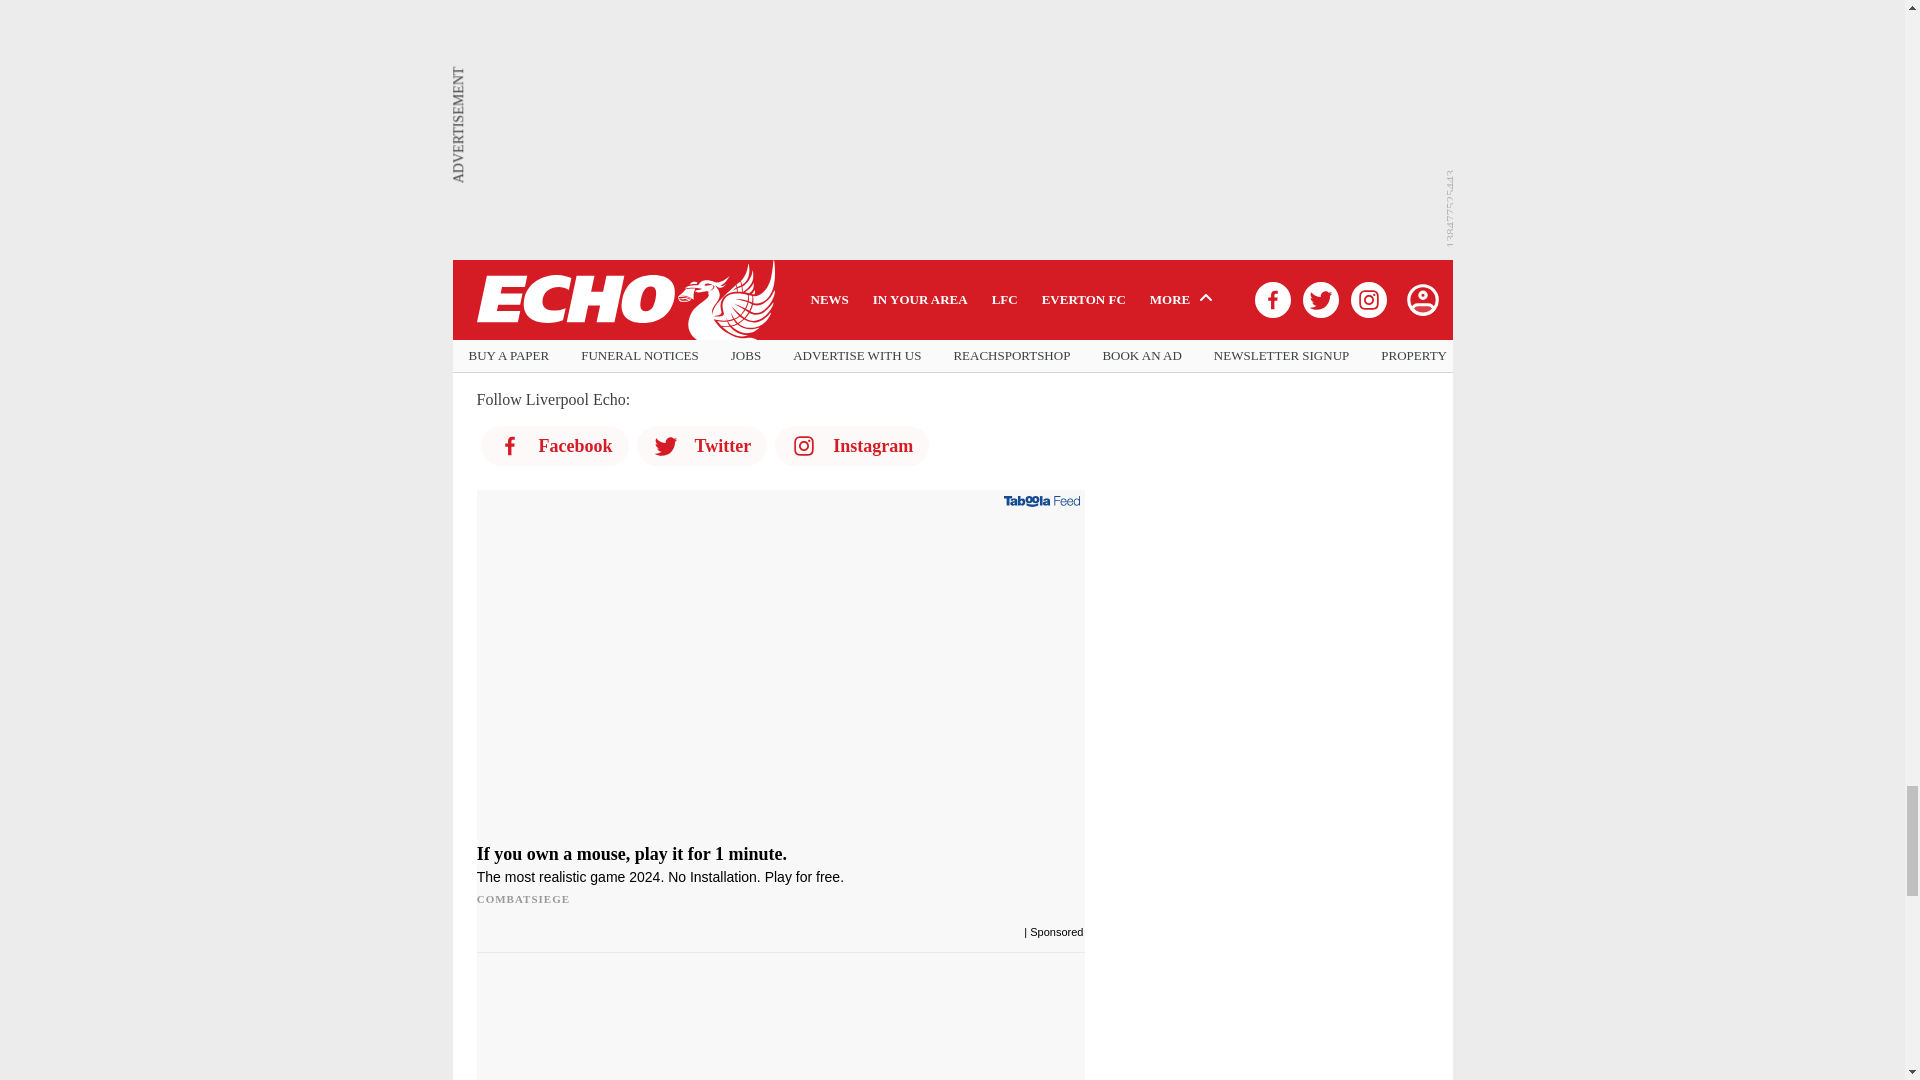 Image resolution: width=1920 pixels, height=1080 pixels. What do you see at coordinates (626, 1032) in the screenshot?
I see `Melting Ice In Alaska Reveals Harrowing Discovery` at bounding box center [626, 1032].